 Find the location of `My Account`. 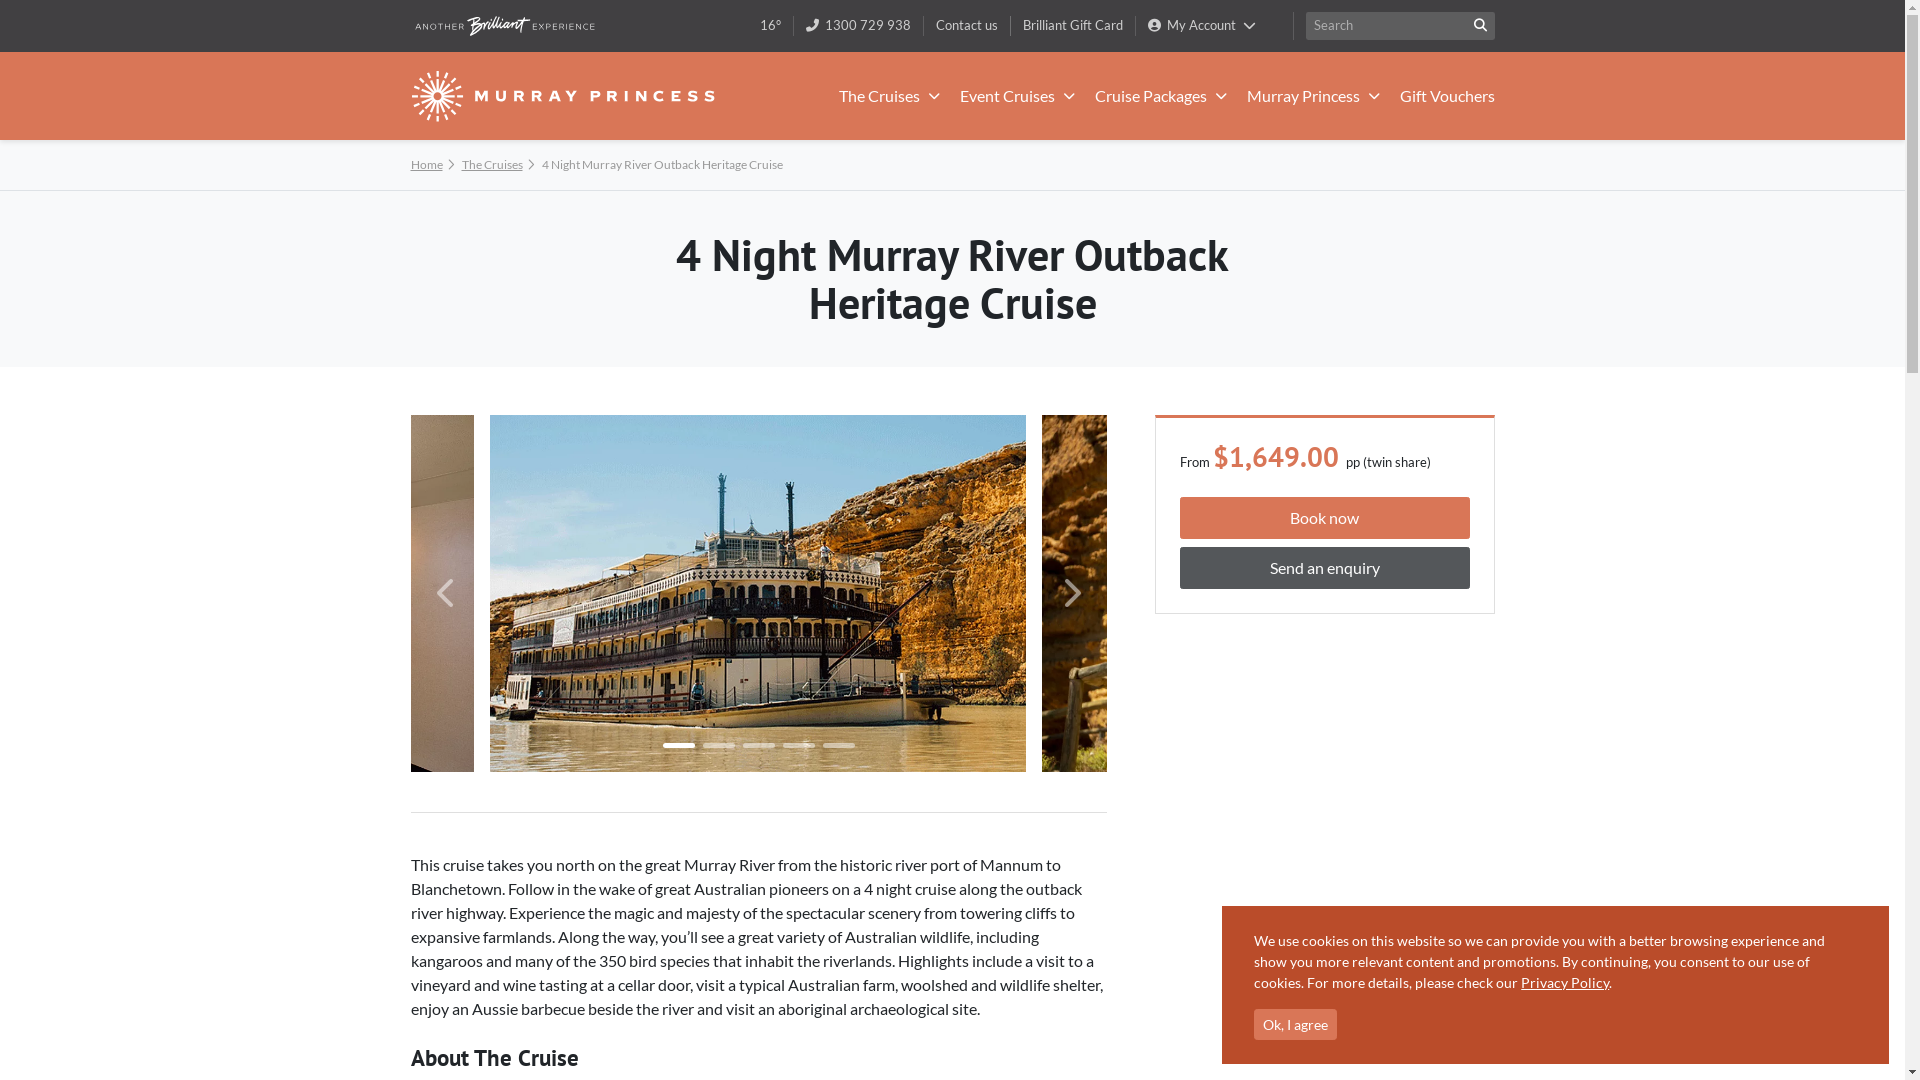

My Account is located at coordinates (1202, 26).